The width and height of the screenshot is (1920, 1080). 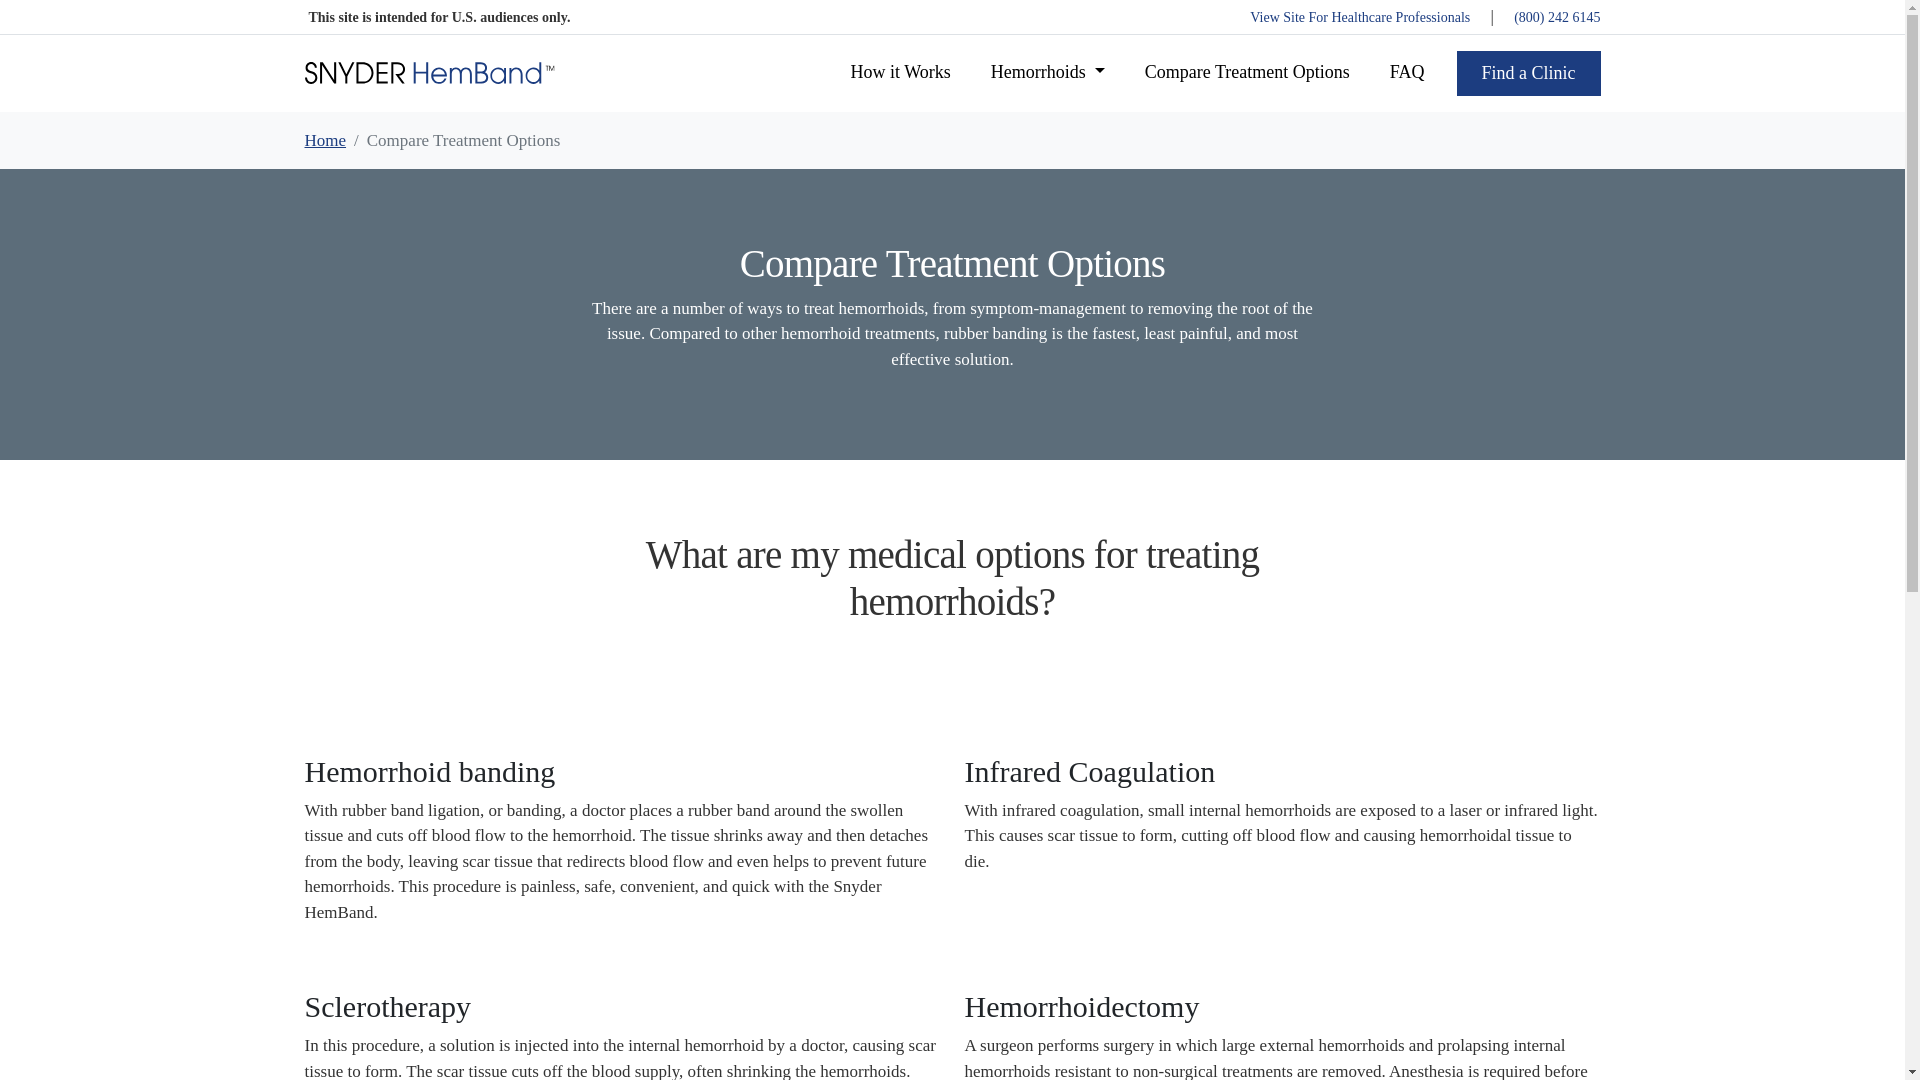 I want to click on Hemorrhoids, so click(x=1048, y=72).